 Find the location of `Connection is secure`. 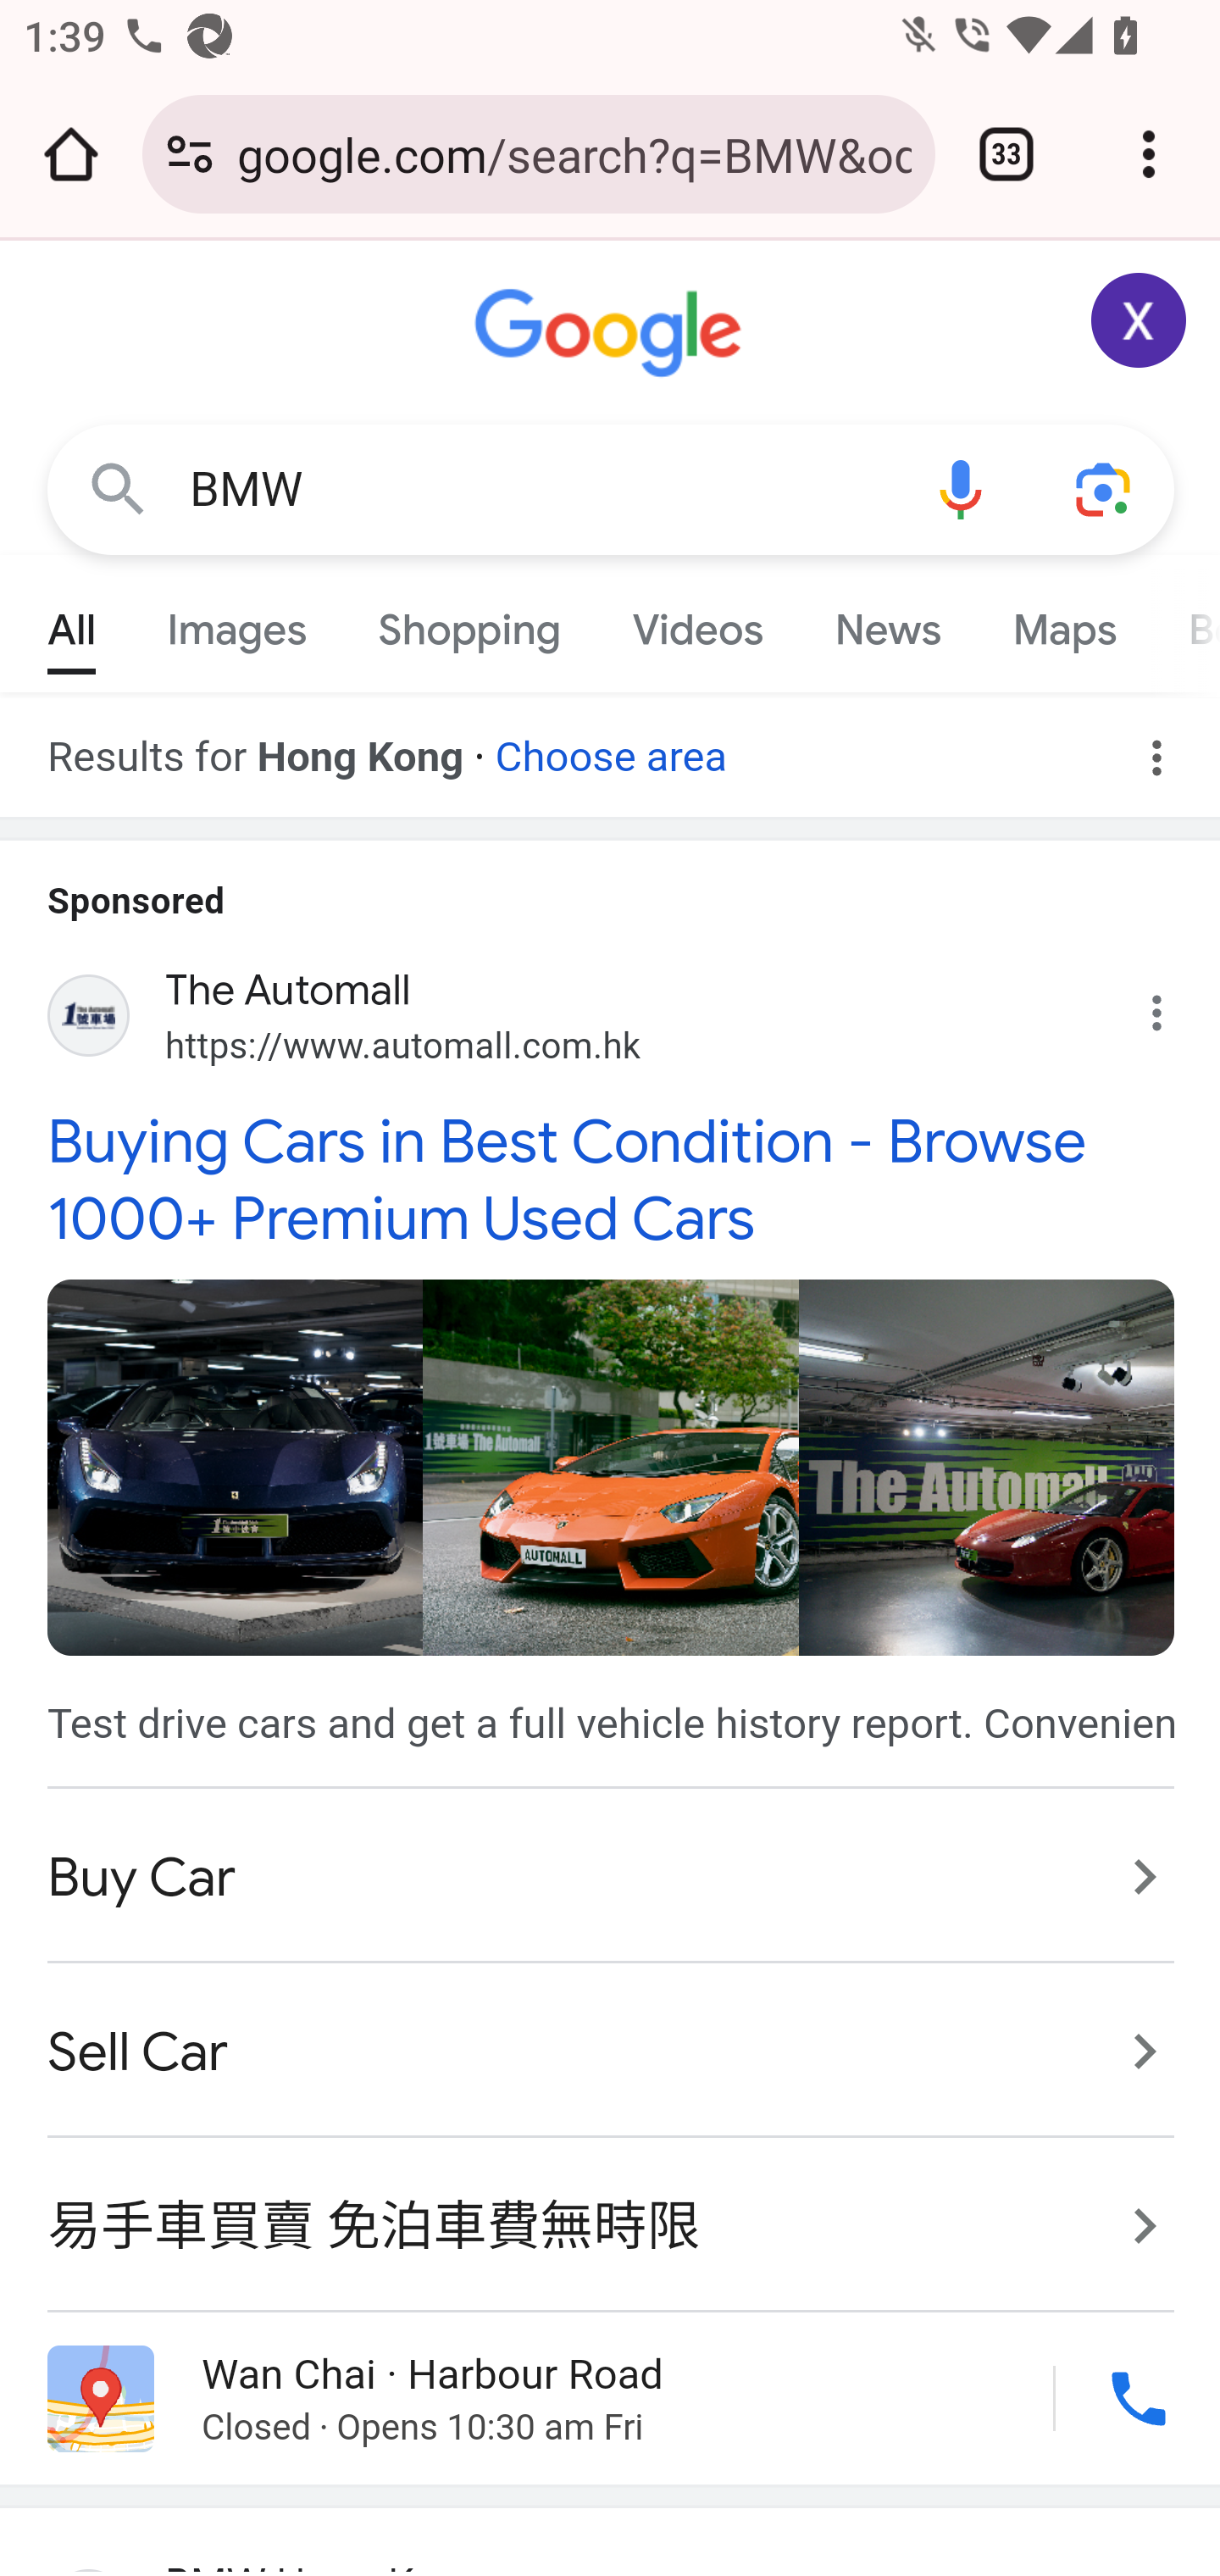

Connection is secure is located at coordinates (190, 154).